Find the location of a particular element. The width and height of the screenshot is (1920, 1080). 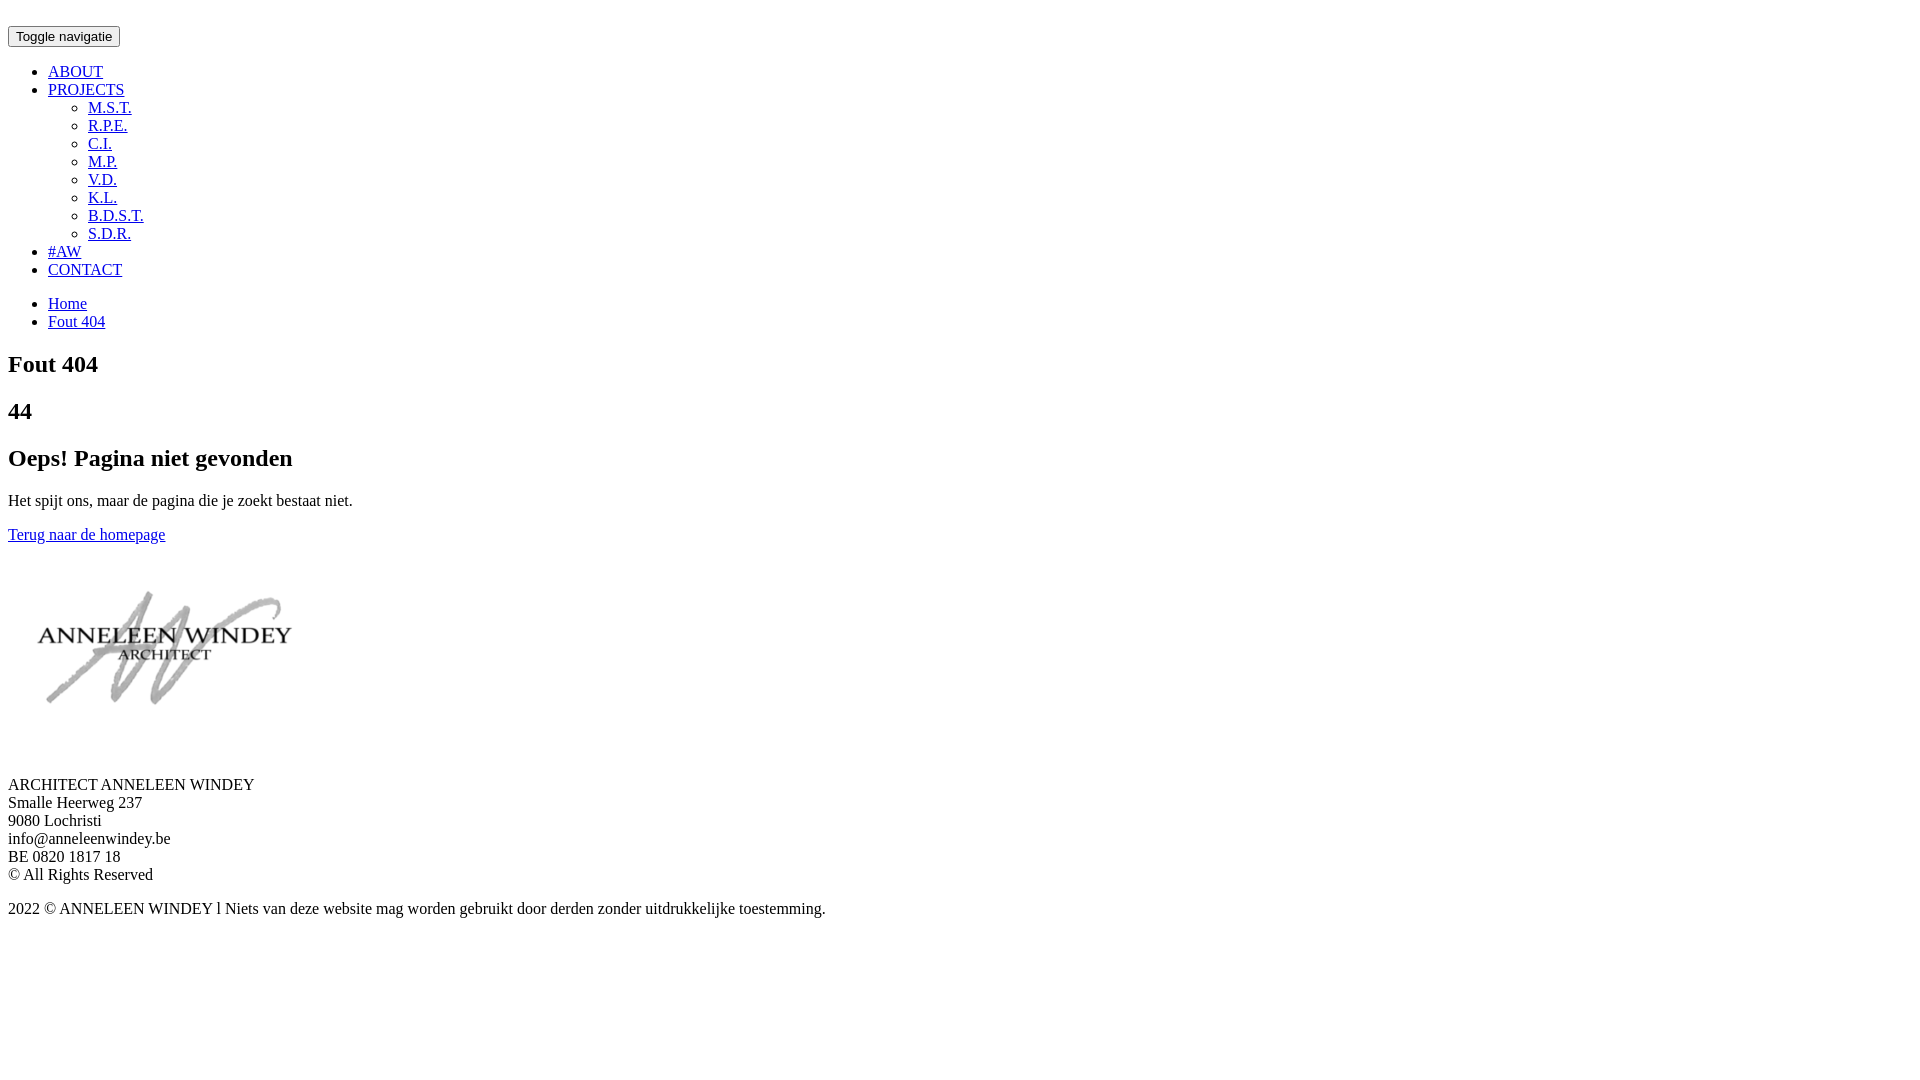

S.D.R. is located at coordinates (110, 234).